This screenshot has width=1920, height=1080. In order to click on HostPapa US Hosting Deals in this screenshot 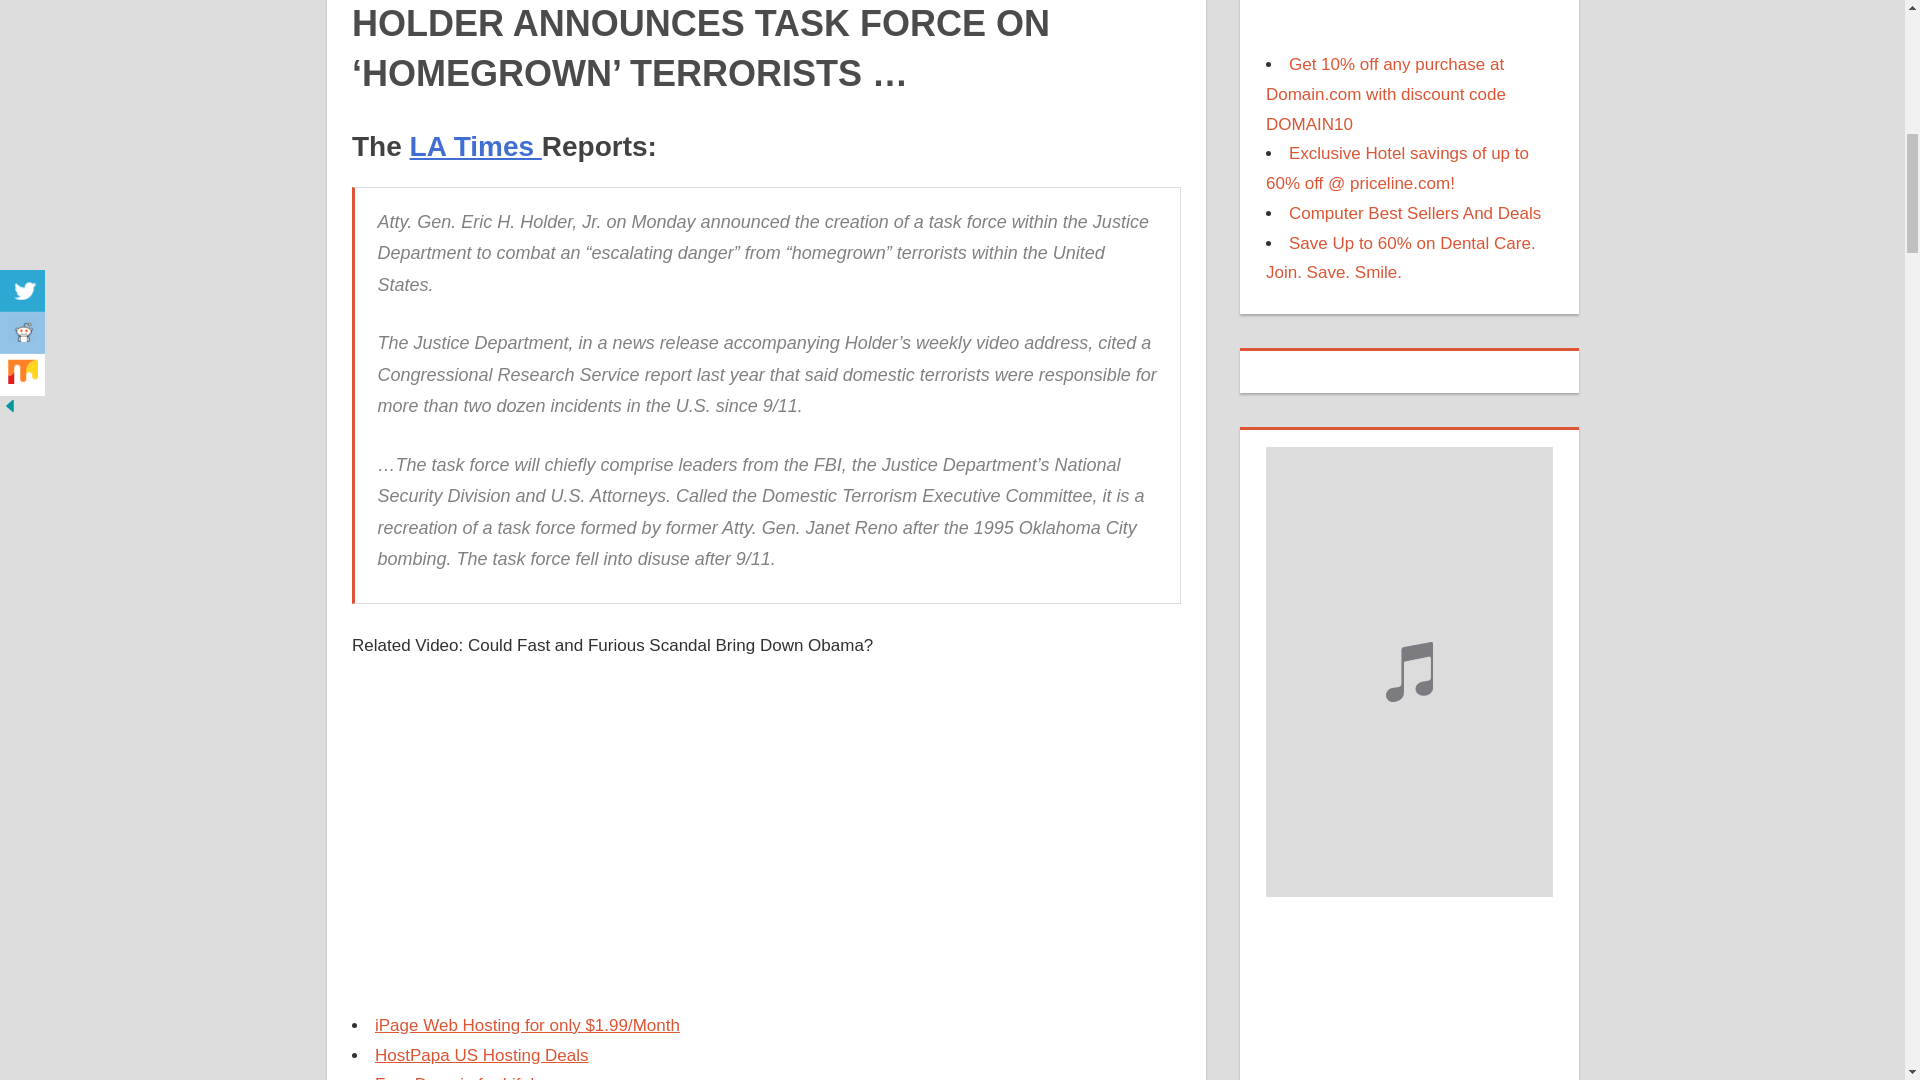, I will do `click(482, 1055)`.